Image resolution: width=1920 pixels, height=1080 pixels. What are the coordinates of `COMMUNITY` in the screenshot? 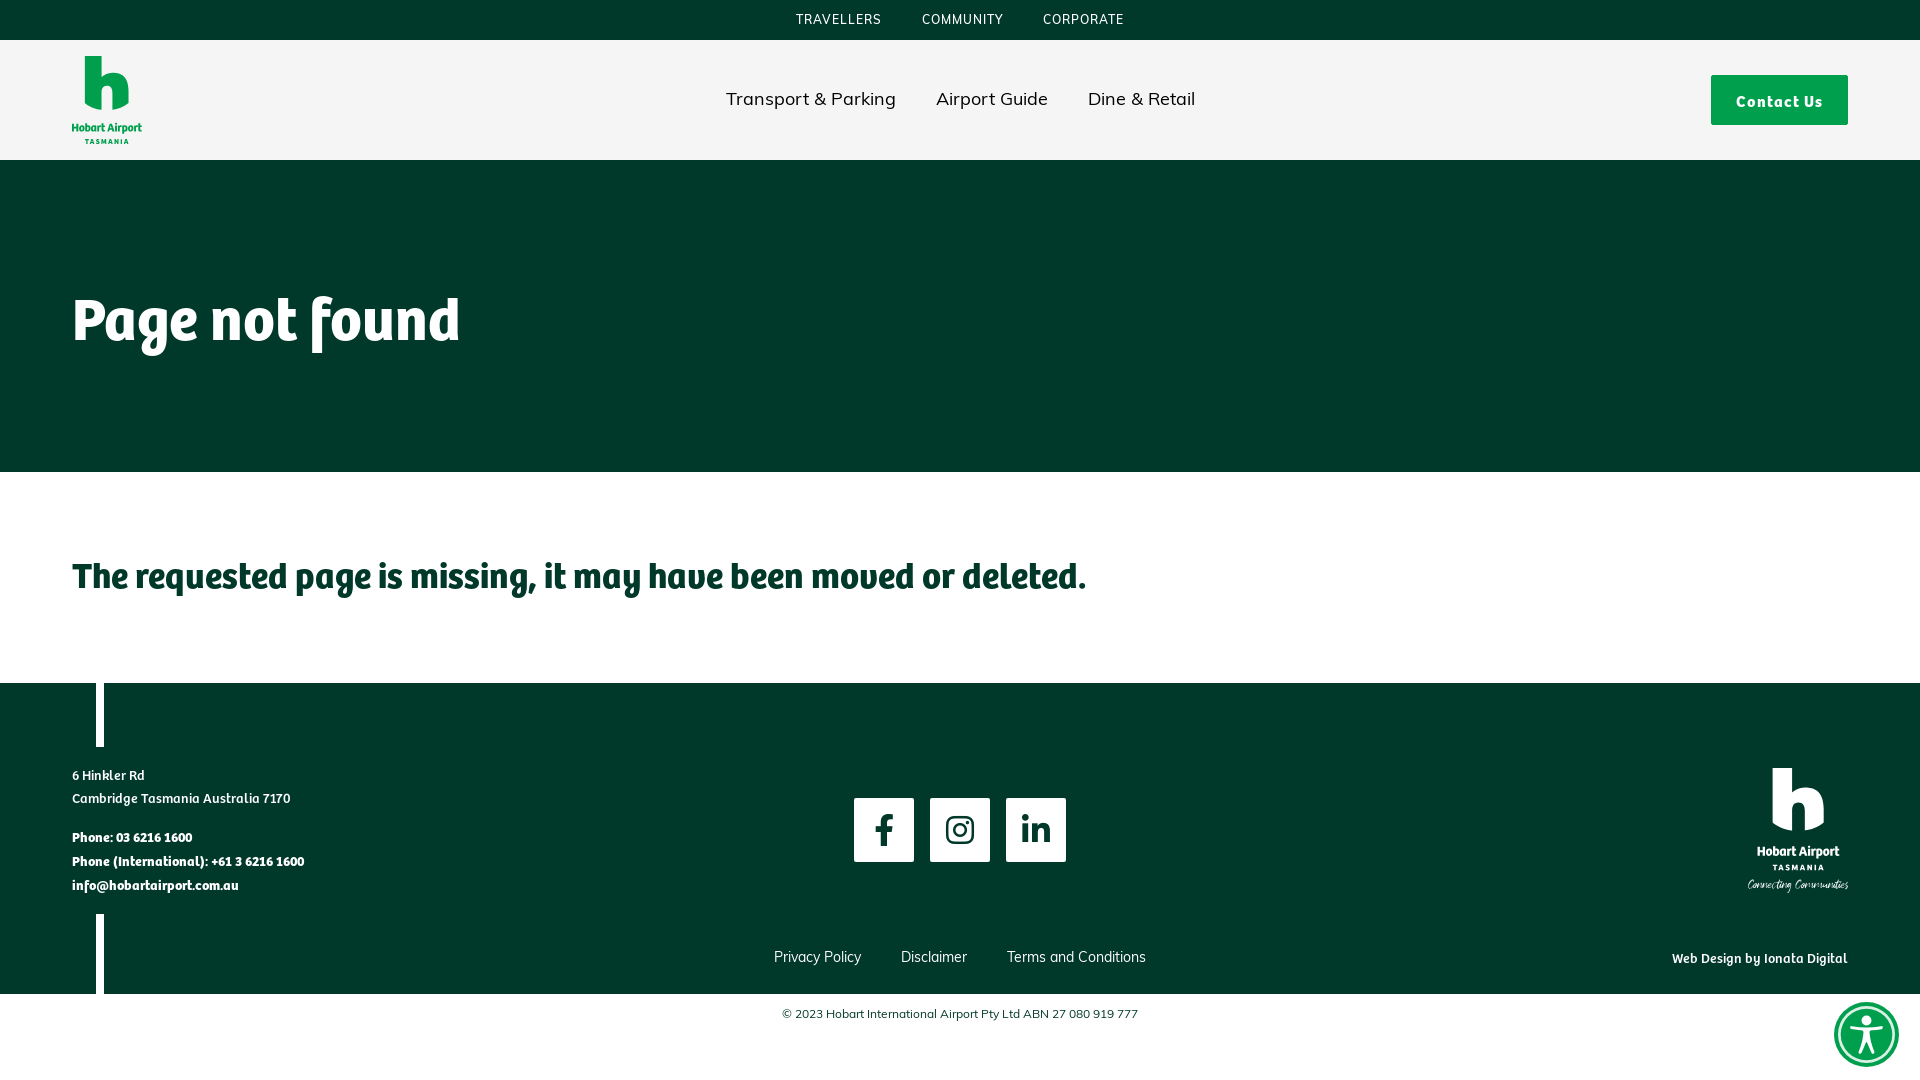 It's located at (962, 21).